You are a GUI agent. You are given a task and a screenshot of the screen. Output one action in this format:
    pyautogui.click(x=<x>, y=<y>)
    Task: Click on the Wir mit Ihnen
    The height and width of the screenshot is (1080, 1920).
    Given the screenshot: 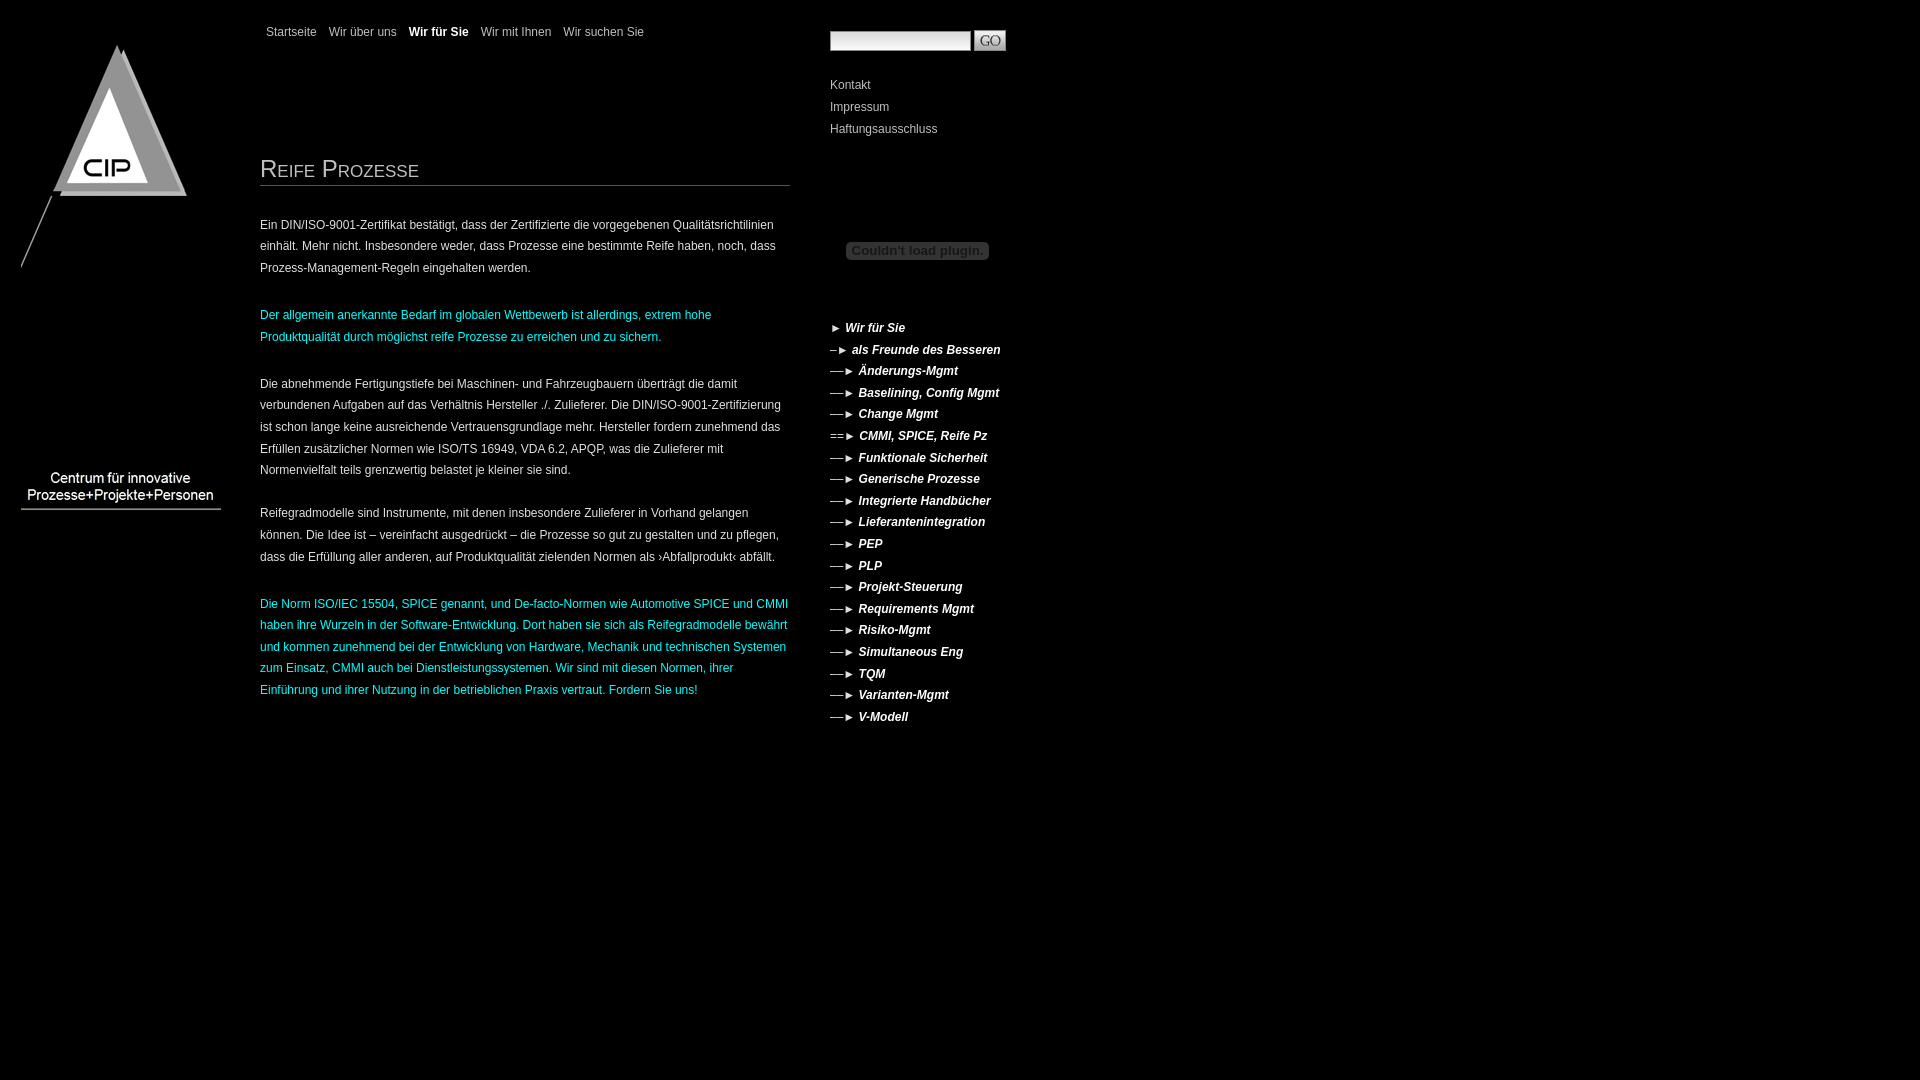 What is the action you would take?
    pyautogui.click(x=516, y=34)
    